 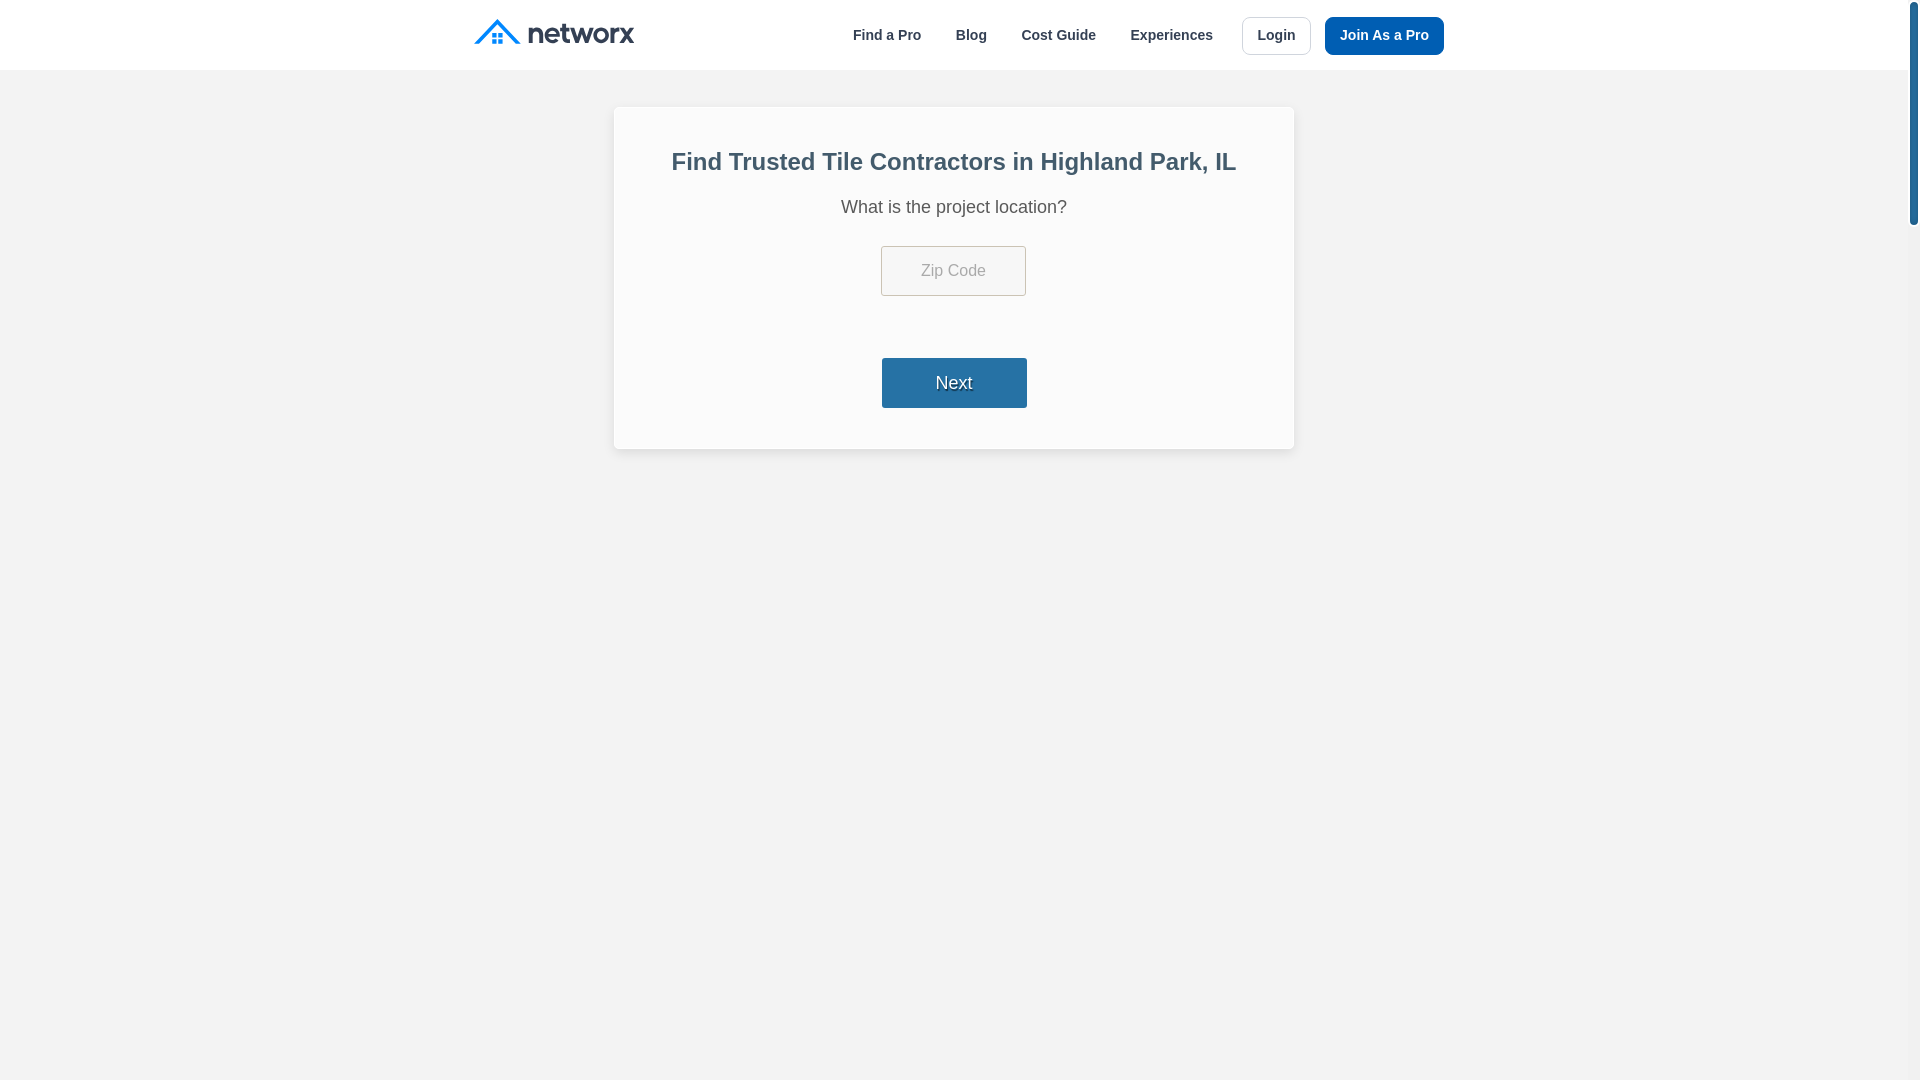 What do you see at coordinates (886, 35) in the screenshot?
I see `Find a Pro` at bounding box center [886, 35].